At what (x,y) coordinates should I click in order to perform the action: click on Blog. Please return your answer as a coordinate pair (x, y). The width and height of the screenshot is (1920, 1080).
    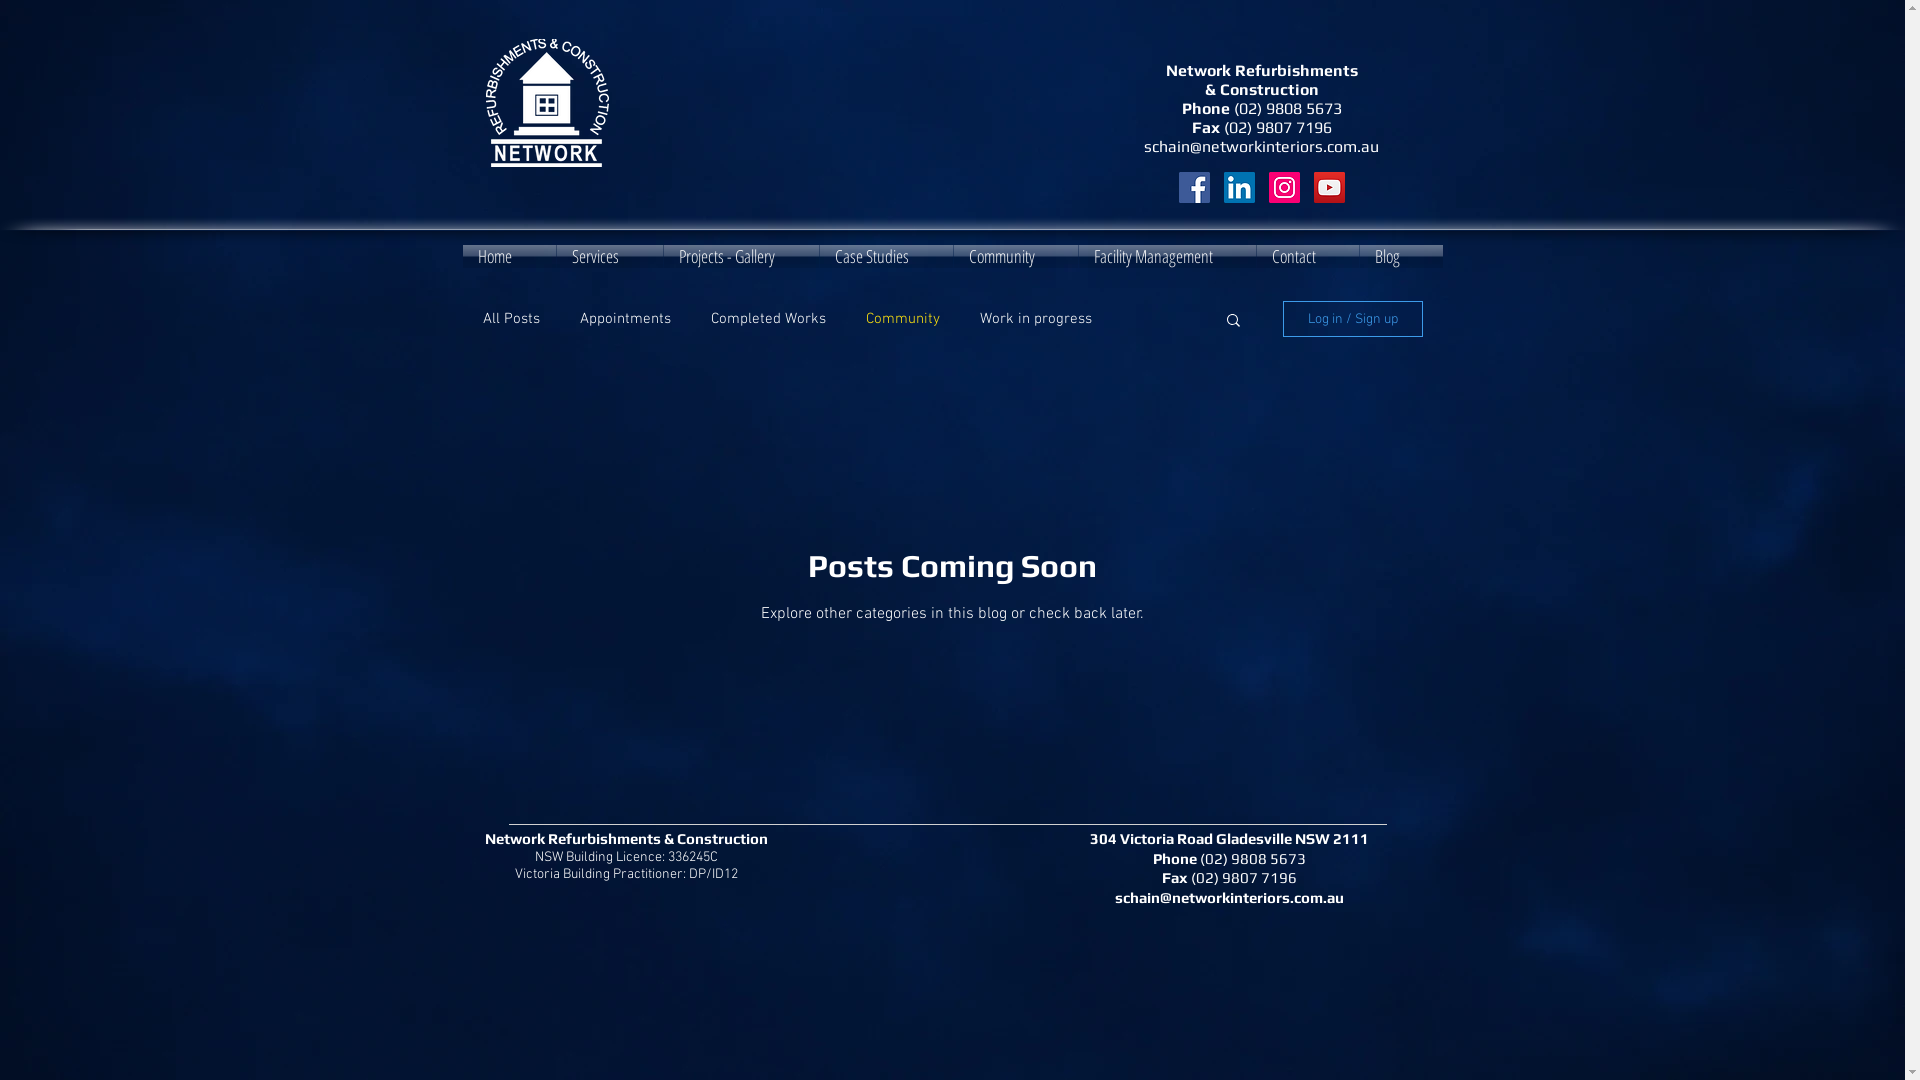
    Looking at the image, I should click on (1402, 256).